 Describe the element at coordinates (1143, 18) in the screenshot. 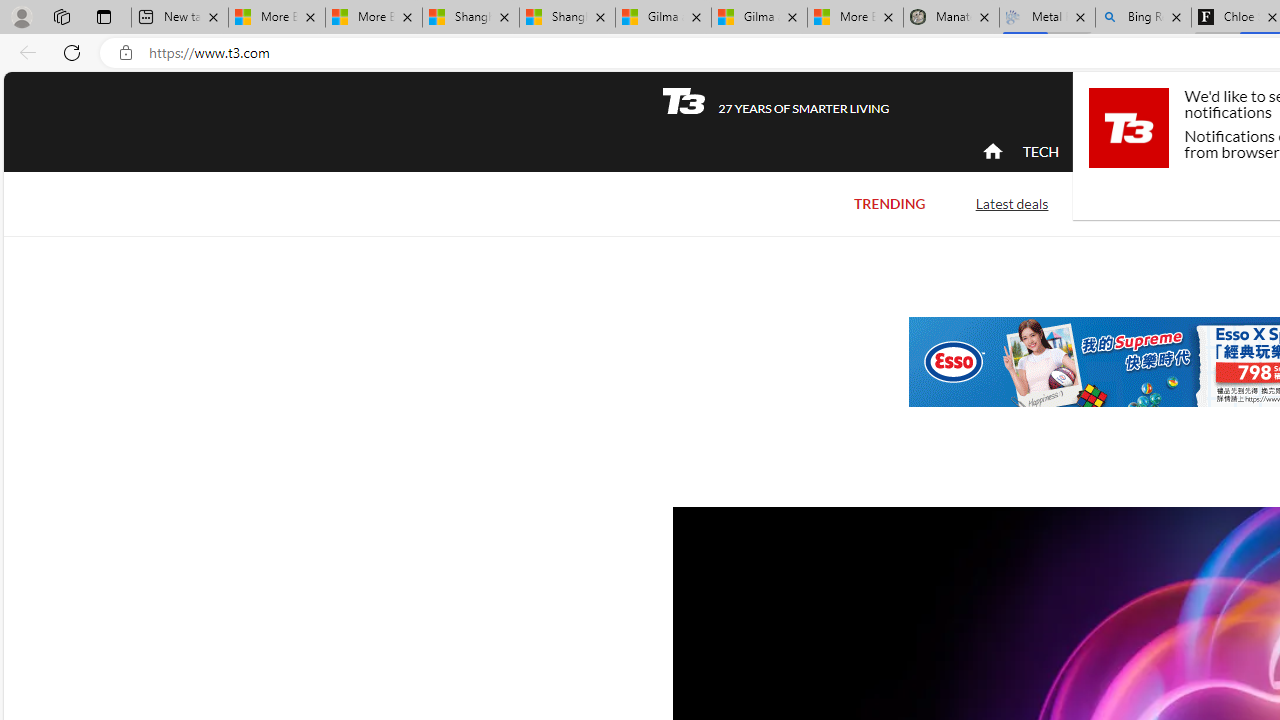

I see `Bing Real Estate - Home sales and rental listings` at that location.